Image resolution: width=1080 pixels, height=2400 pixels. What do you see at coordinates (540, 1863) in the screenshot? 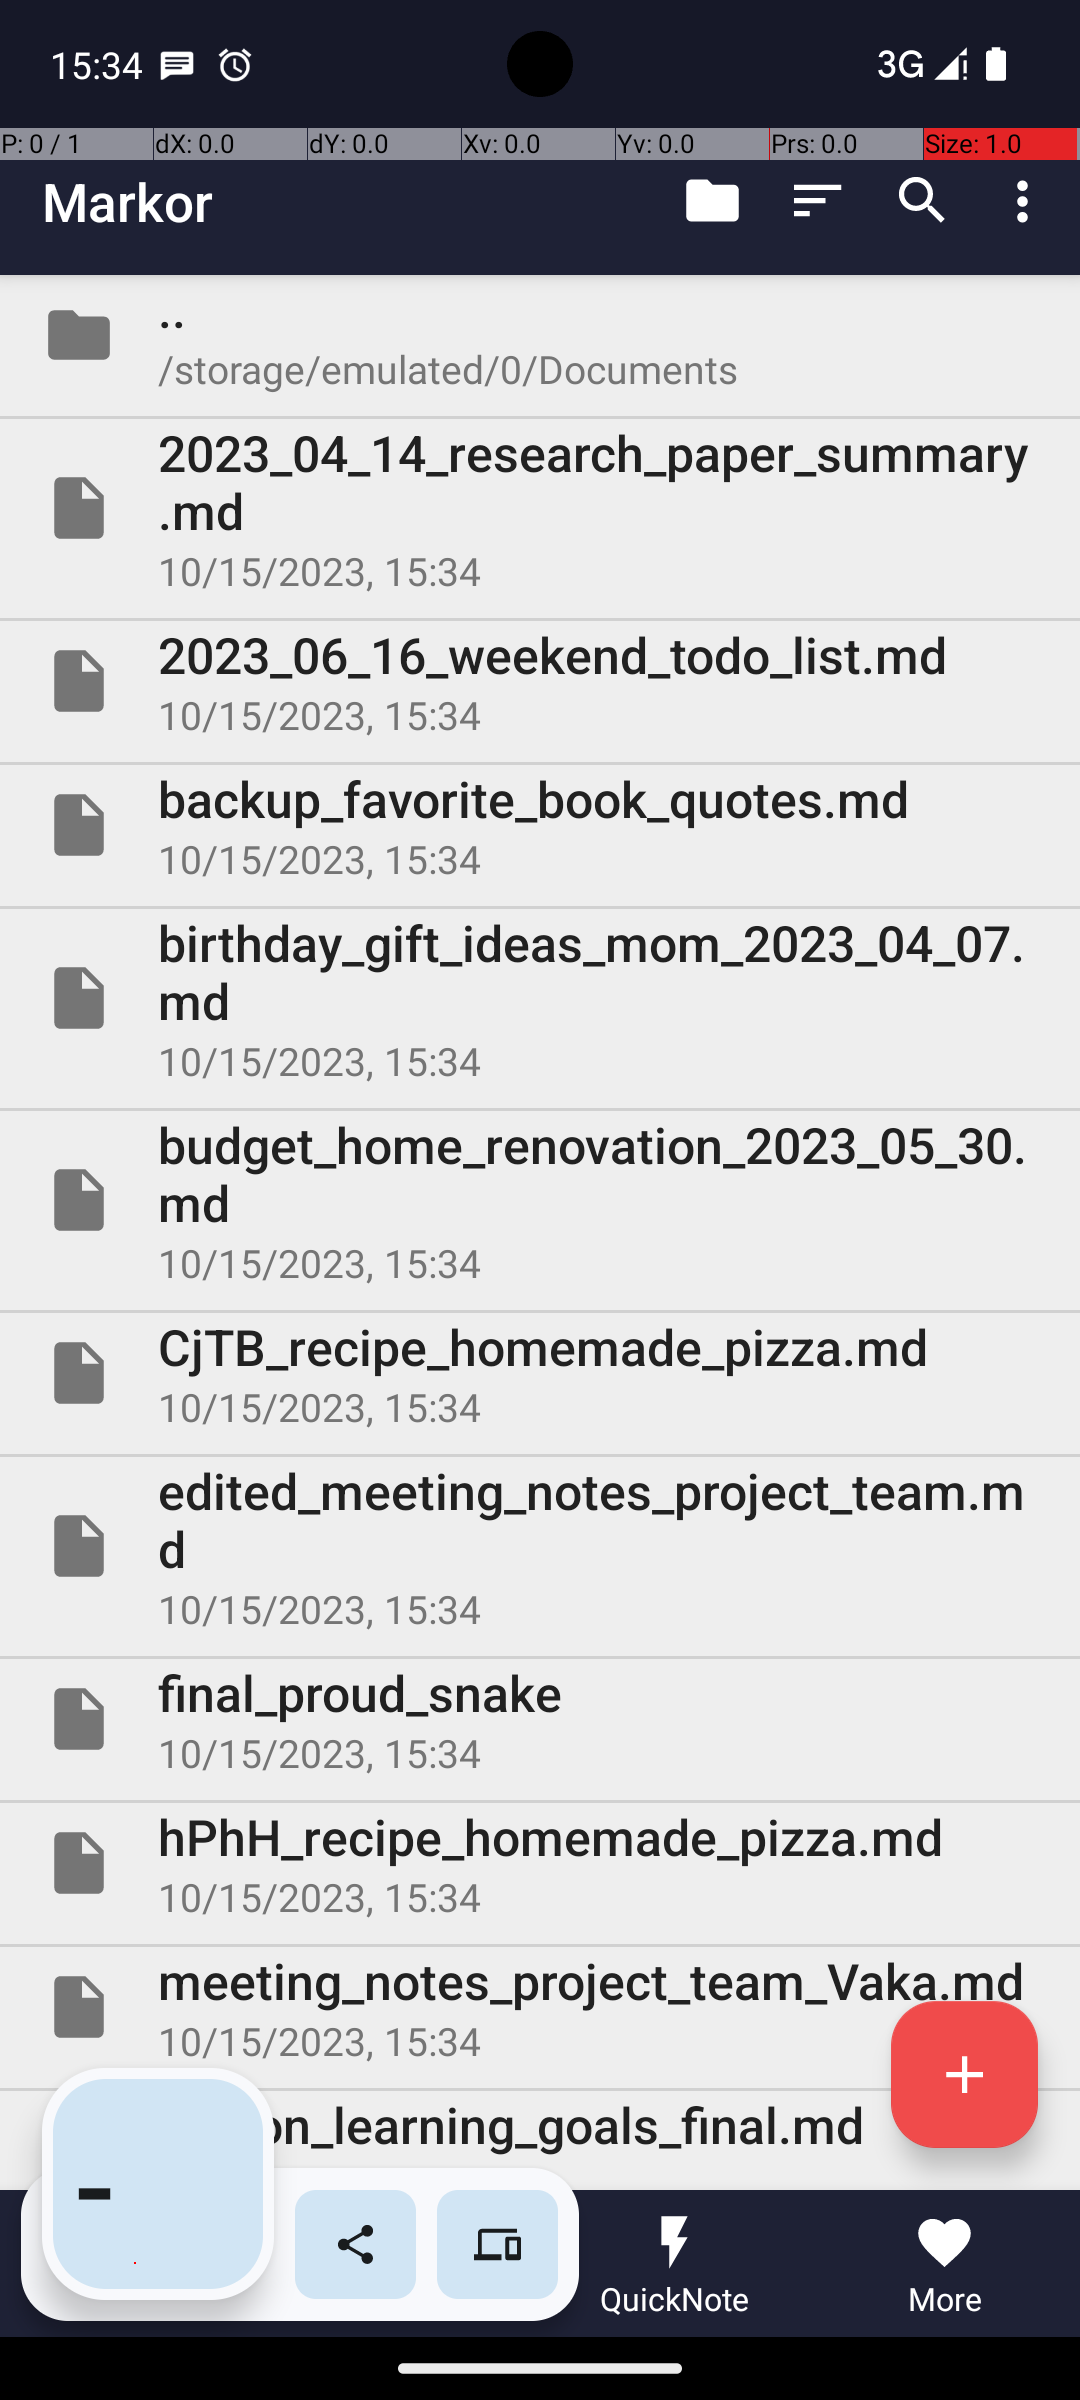
I see `File hPhH_recipe_homemade_pizza.md ` at bounding box center [540, 1863].